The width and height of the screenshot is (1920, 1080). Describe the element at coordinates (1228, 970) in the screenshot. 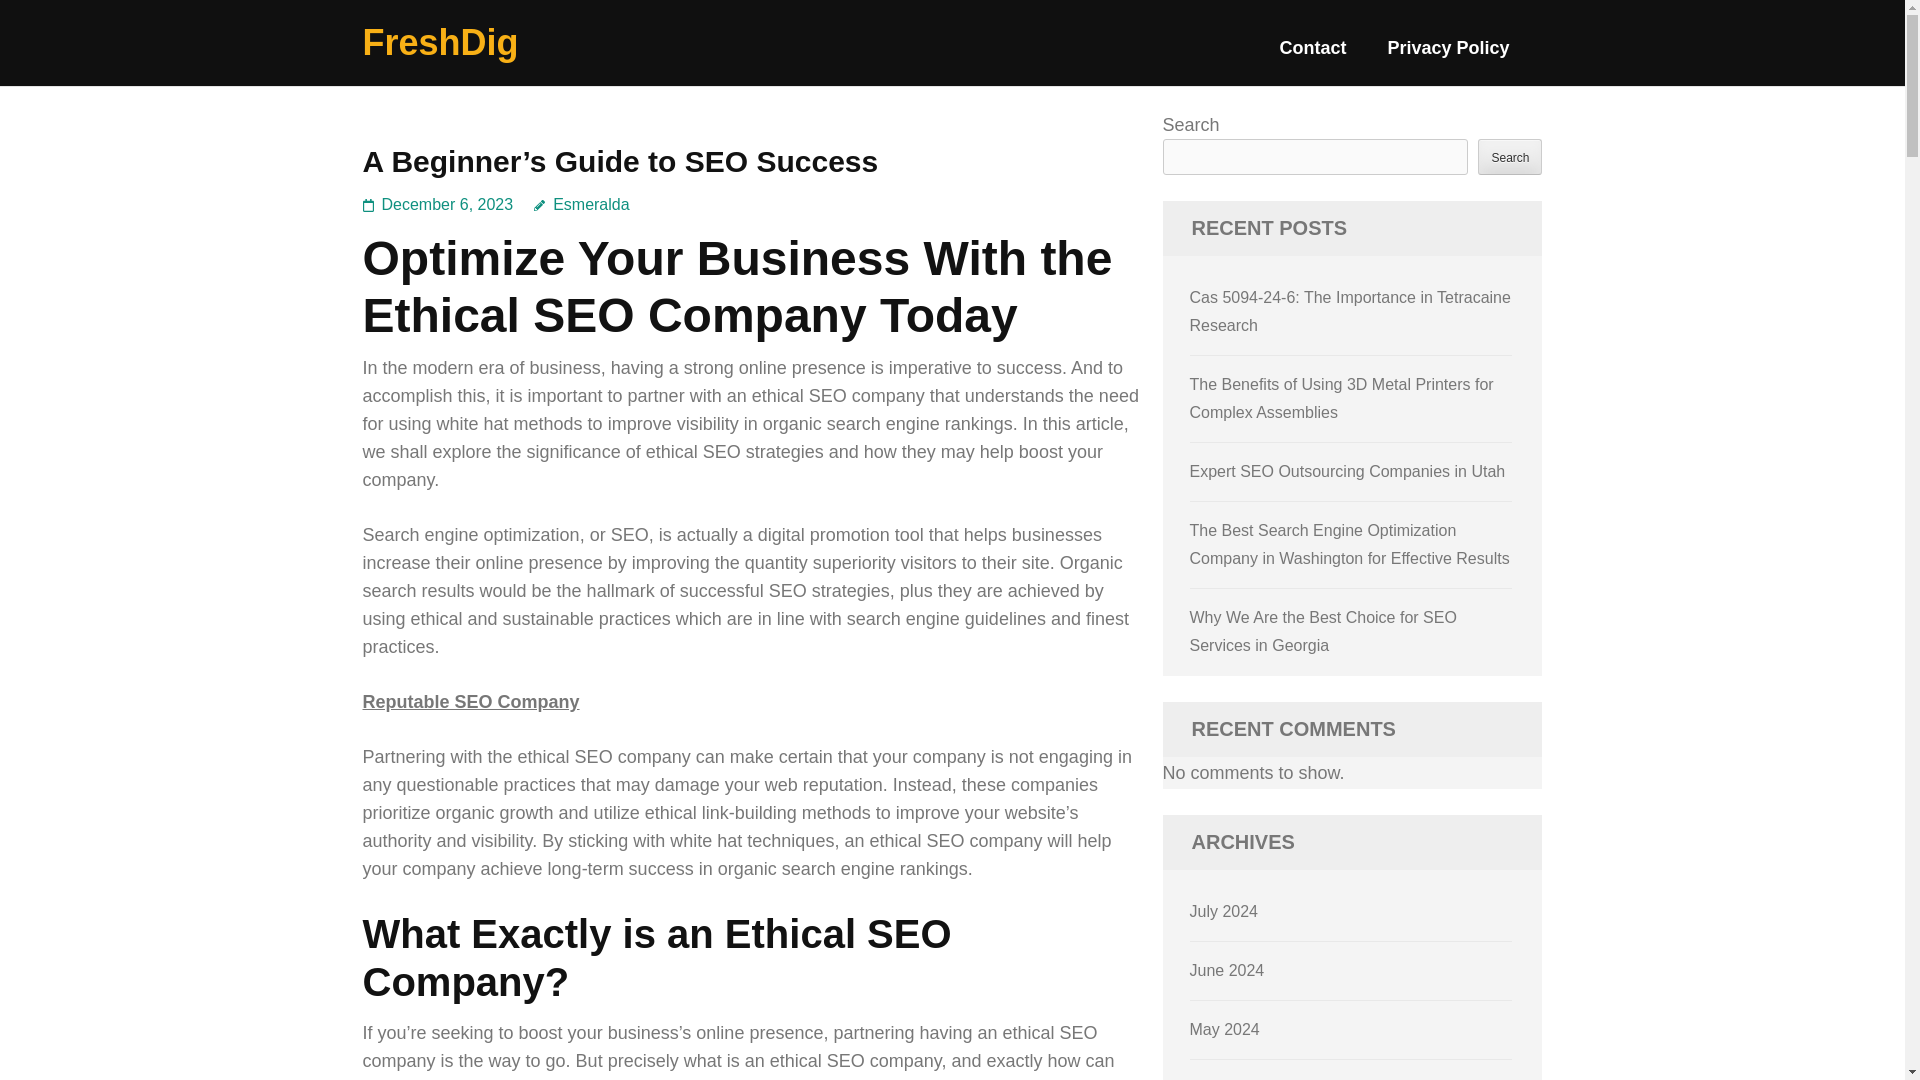

I see `June 2024` at that location.